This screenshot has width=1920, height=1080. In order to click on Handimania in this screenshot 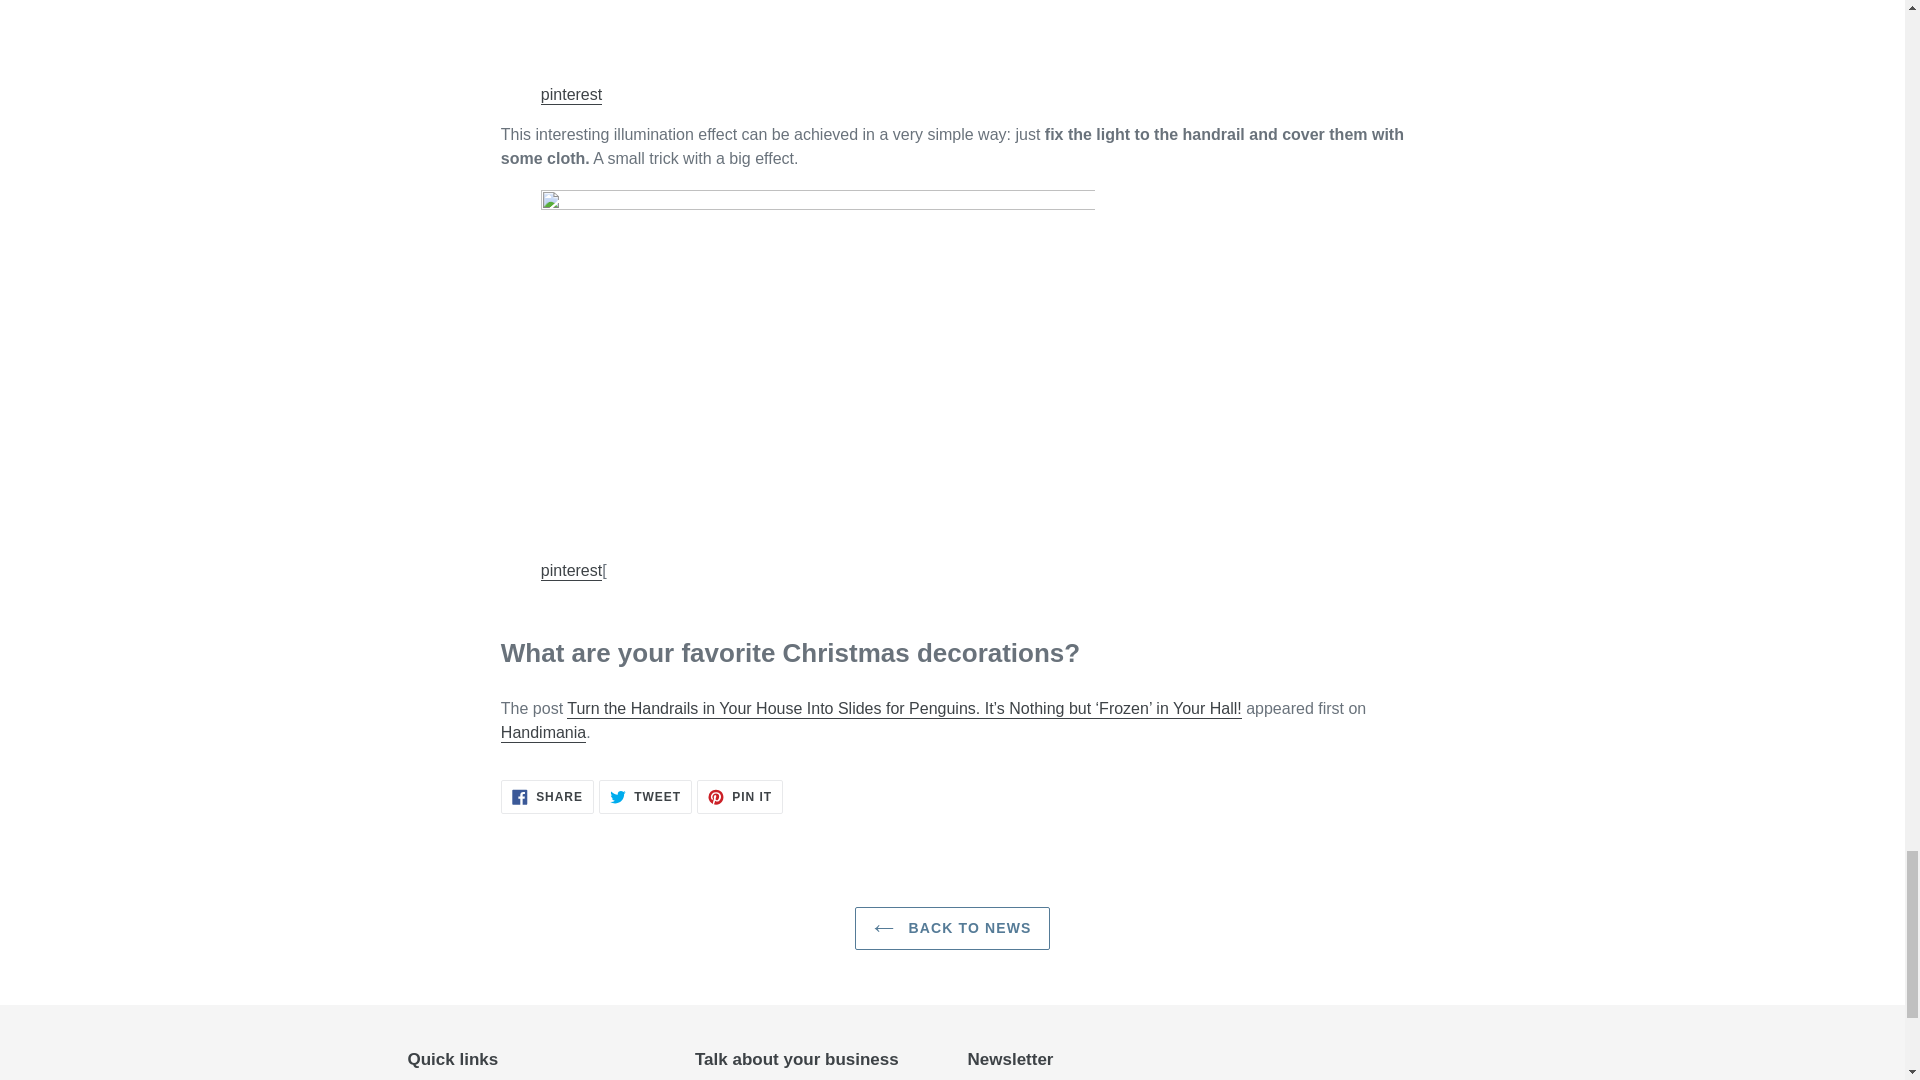, I will do `click(740, 796)`.